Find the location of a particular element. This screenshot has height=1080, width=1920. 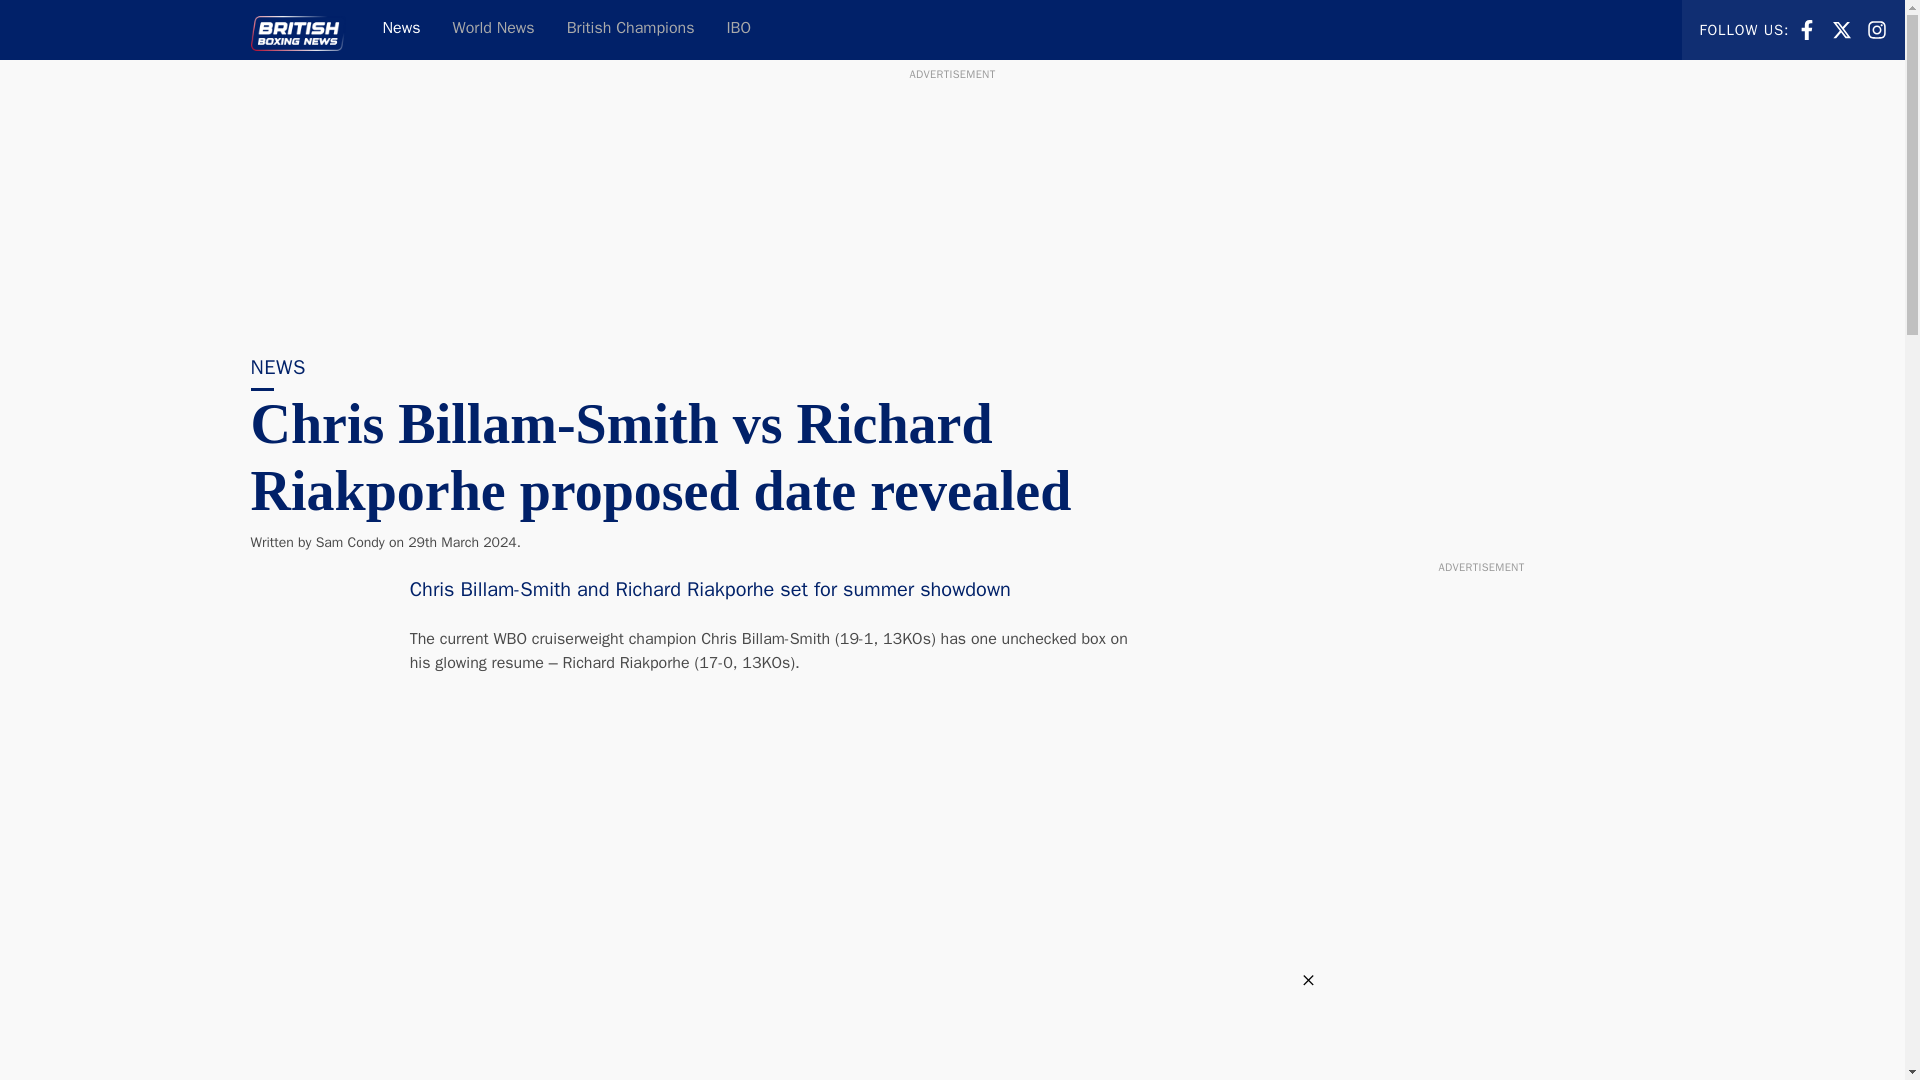

World News is located at coordinates (494, 30).